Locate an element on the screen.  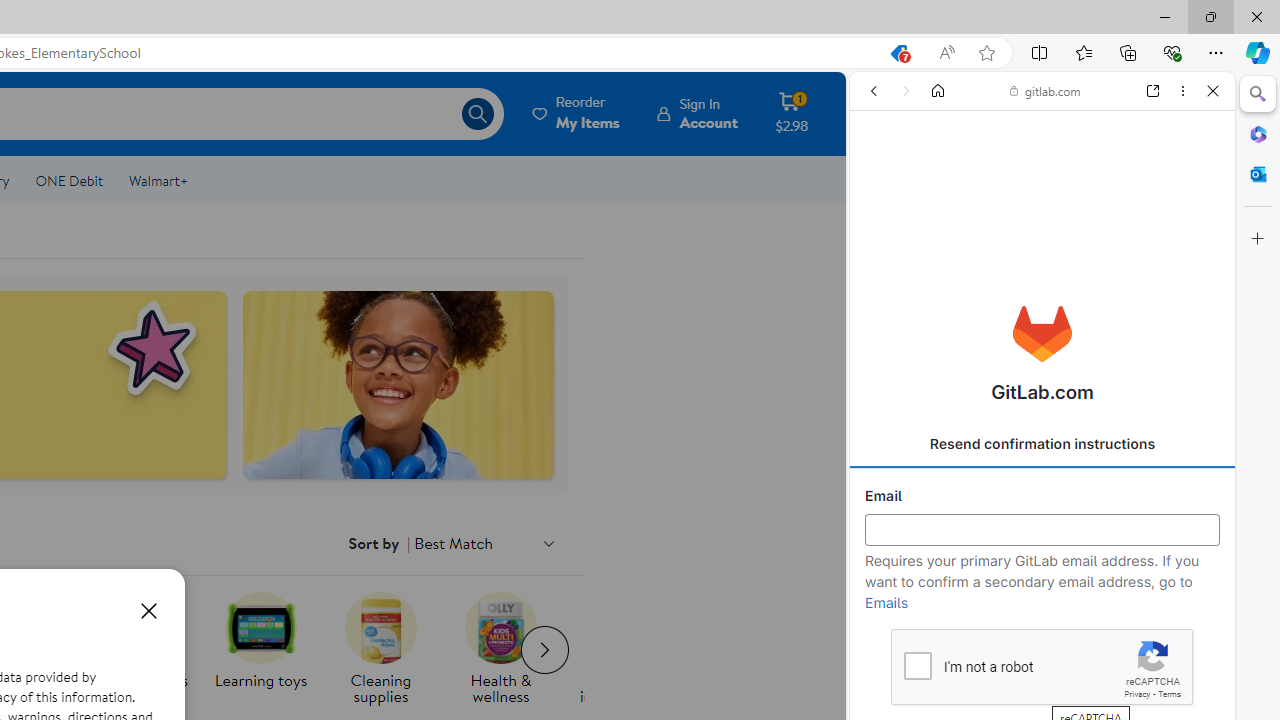
Emails is located at coordinates (886, 603).